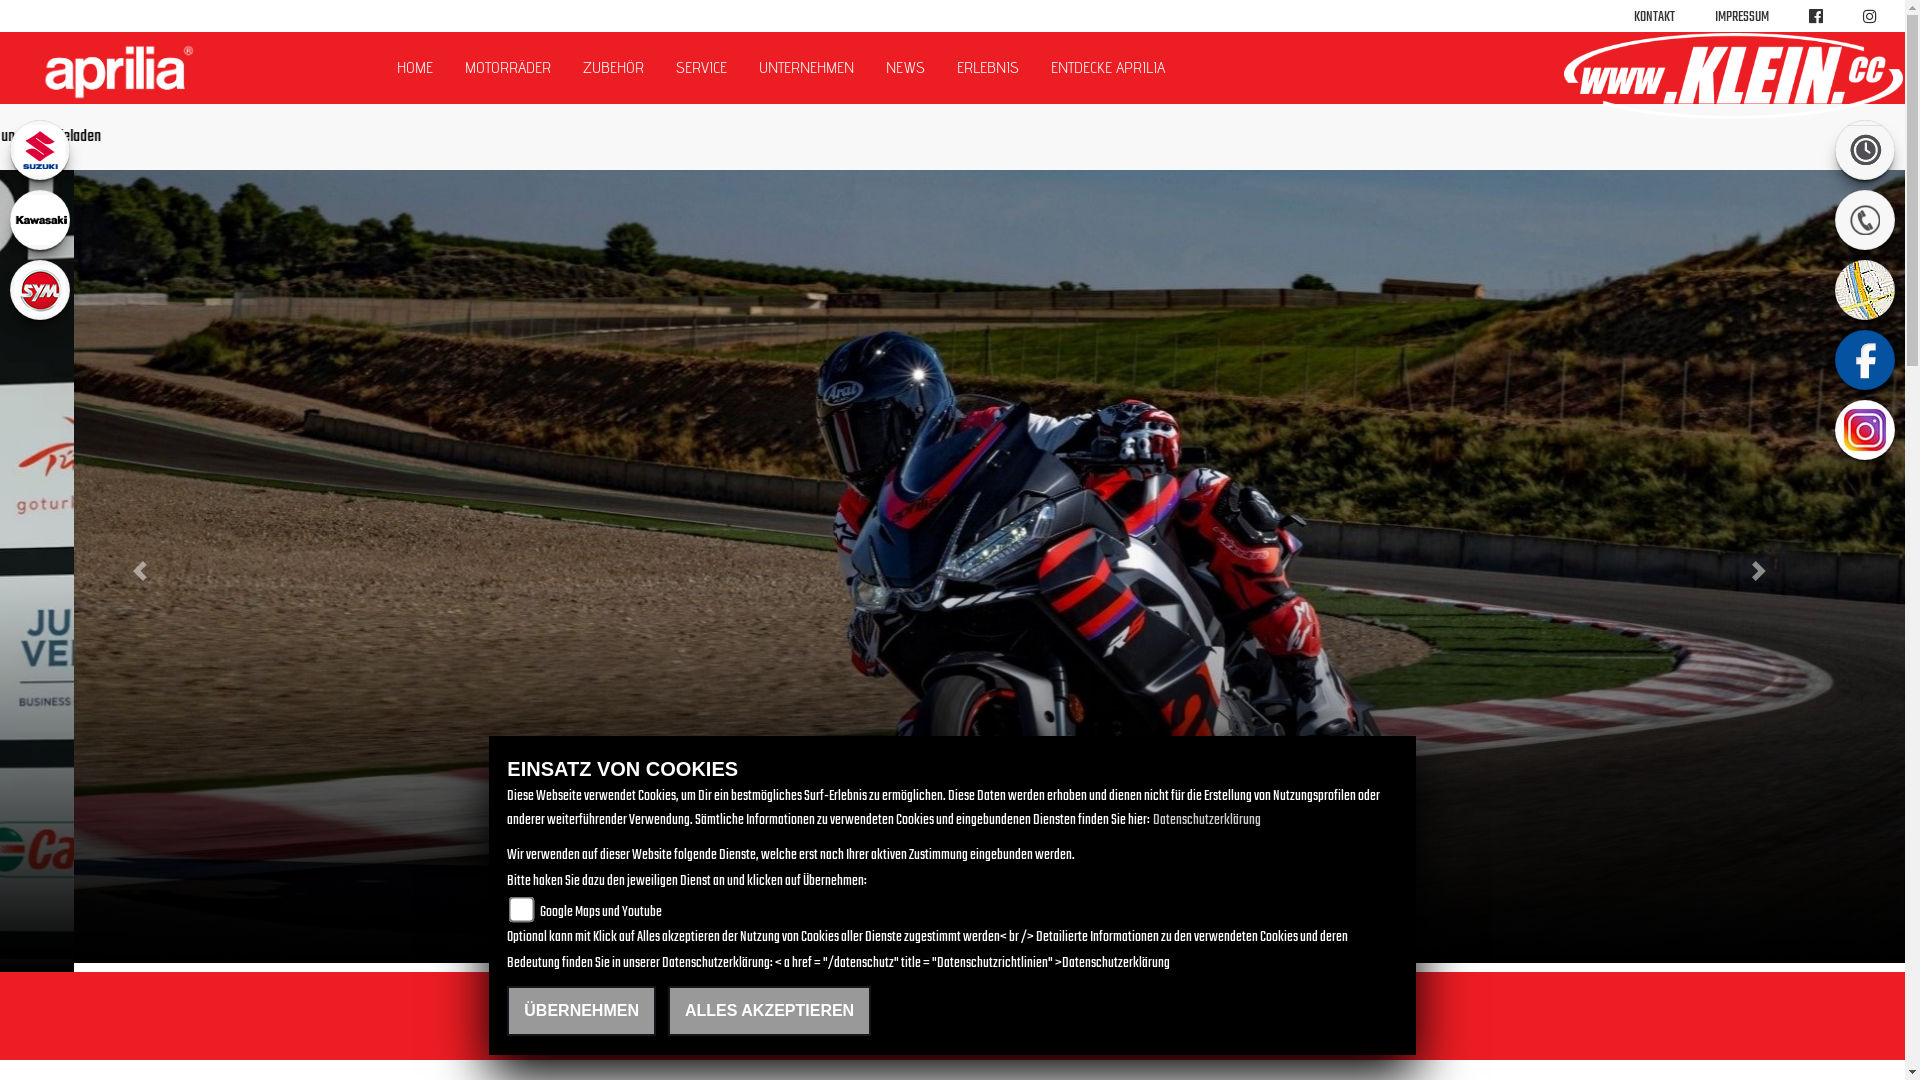  What do you see at coordinates (415, 68) in the screenshot?
I see `HOME` at bounding box center [415, 68].